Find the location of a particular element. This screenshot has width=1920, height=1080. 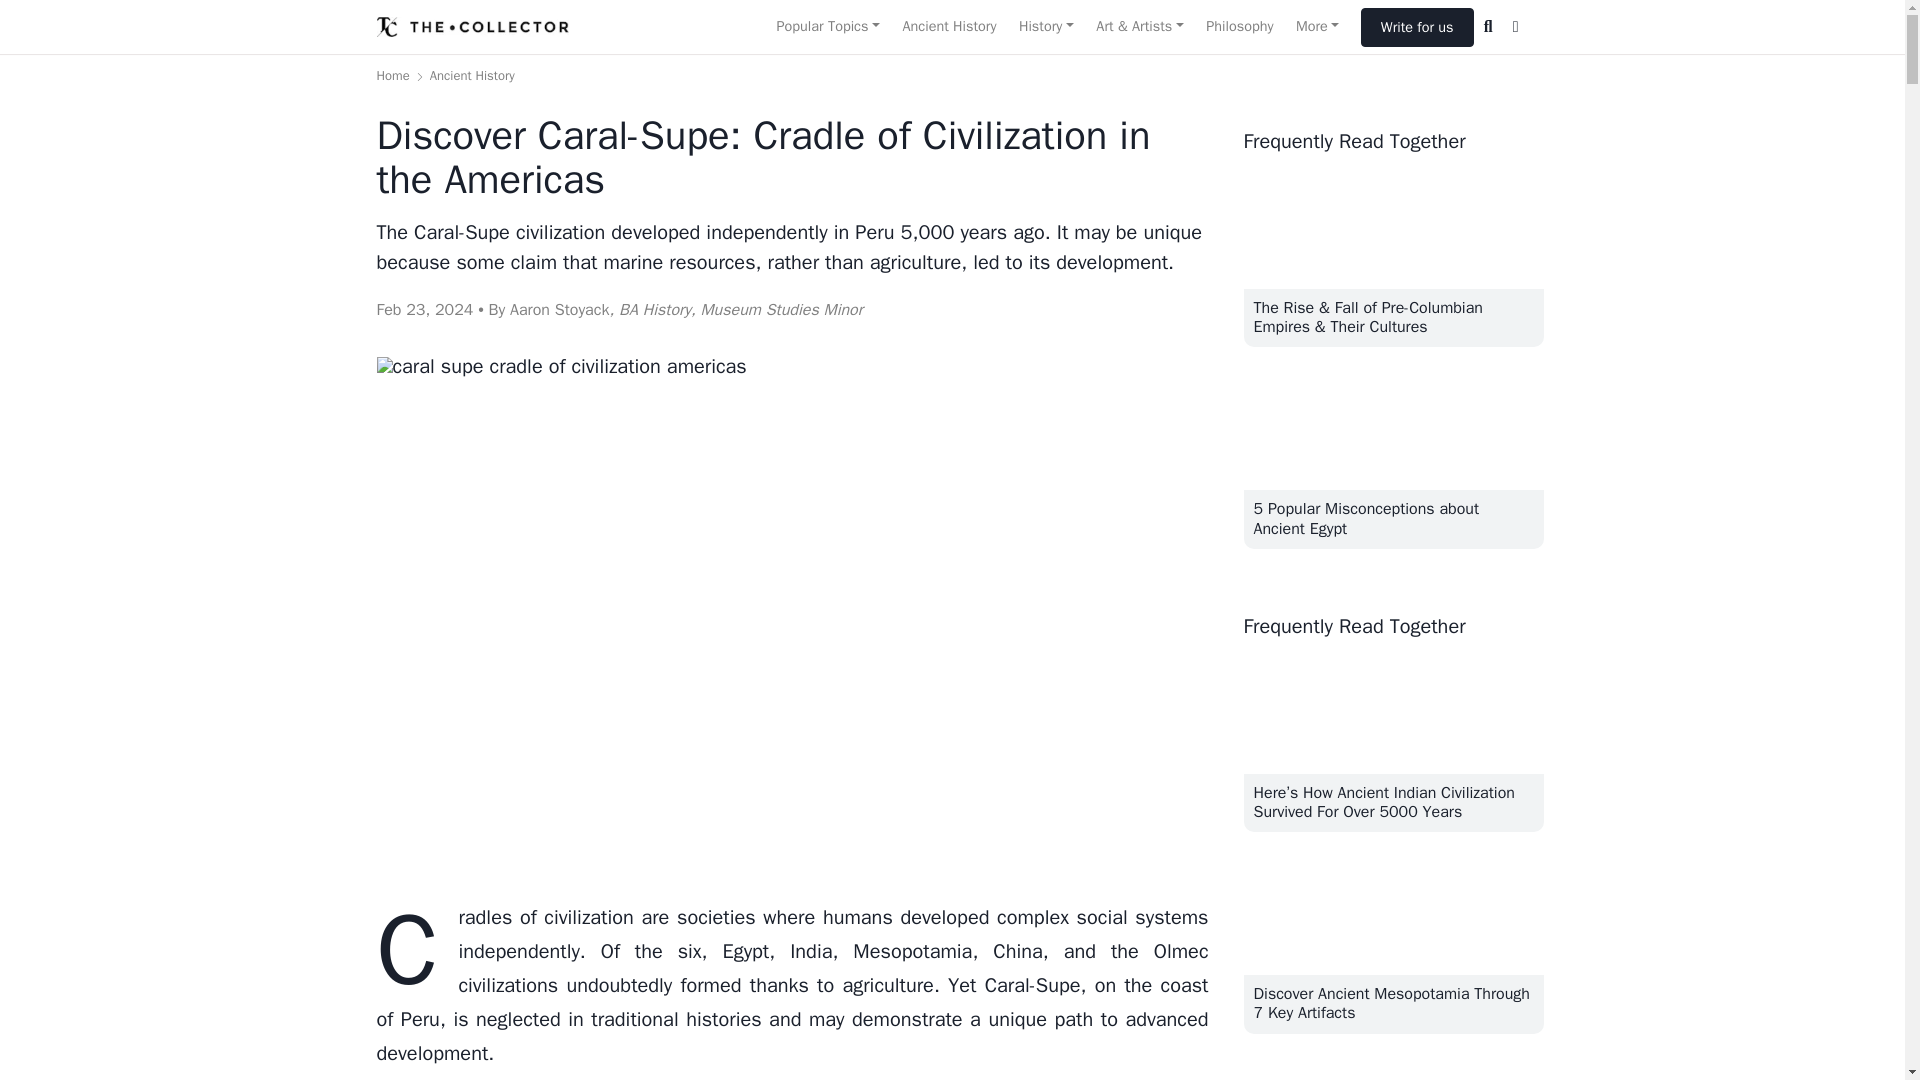

Popular Topics is located at coordinates (827, 27).